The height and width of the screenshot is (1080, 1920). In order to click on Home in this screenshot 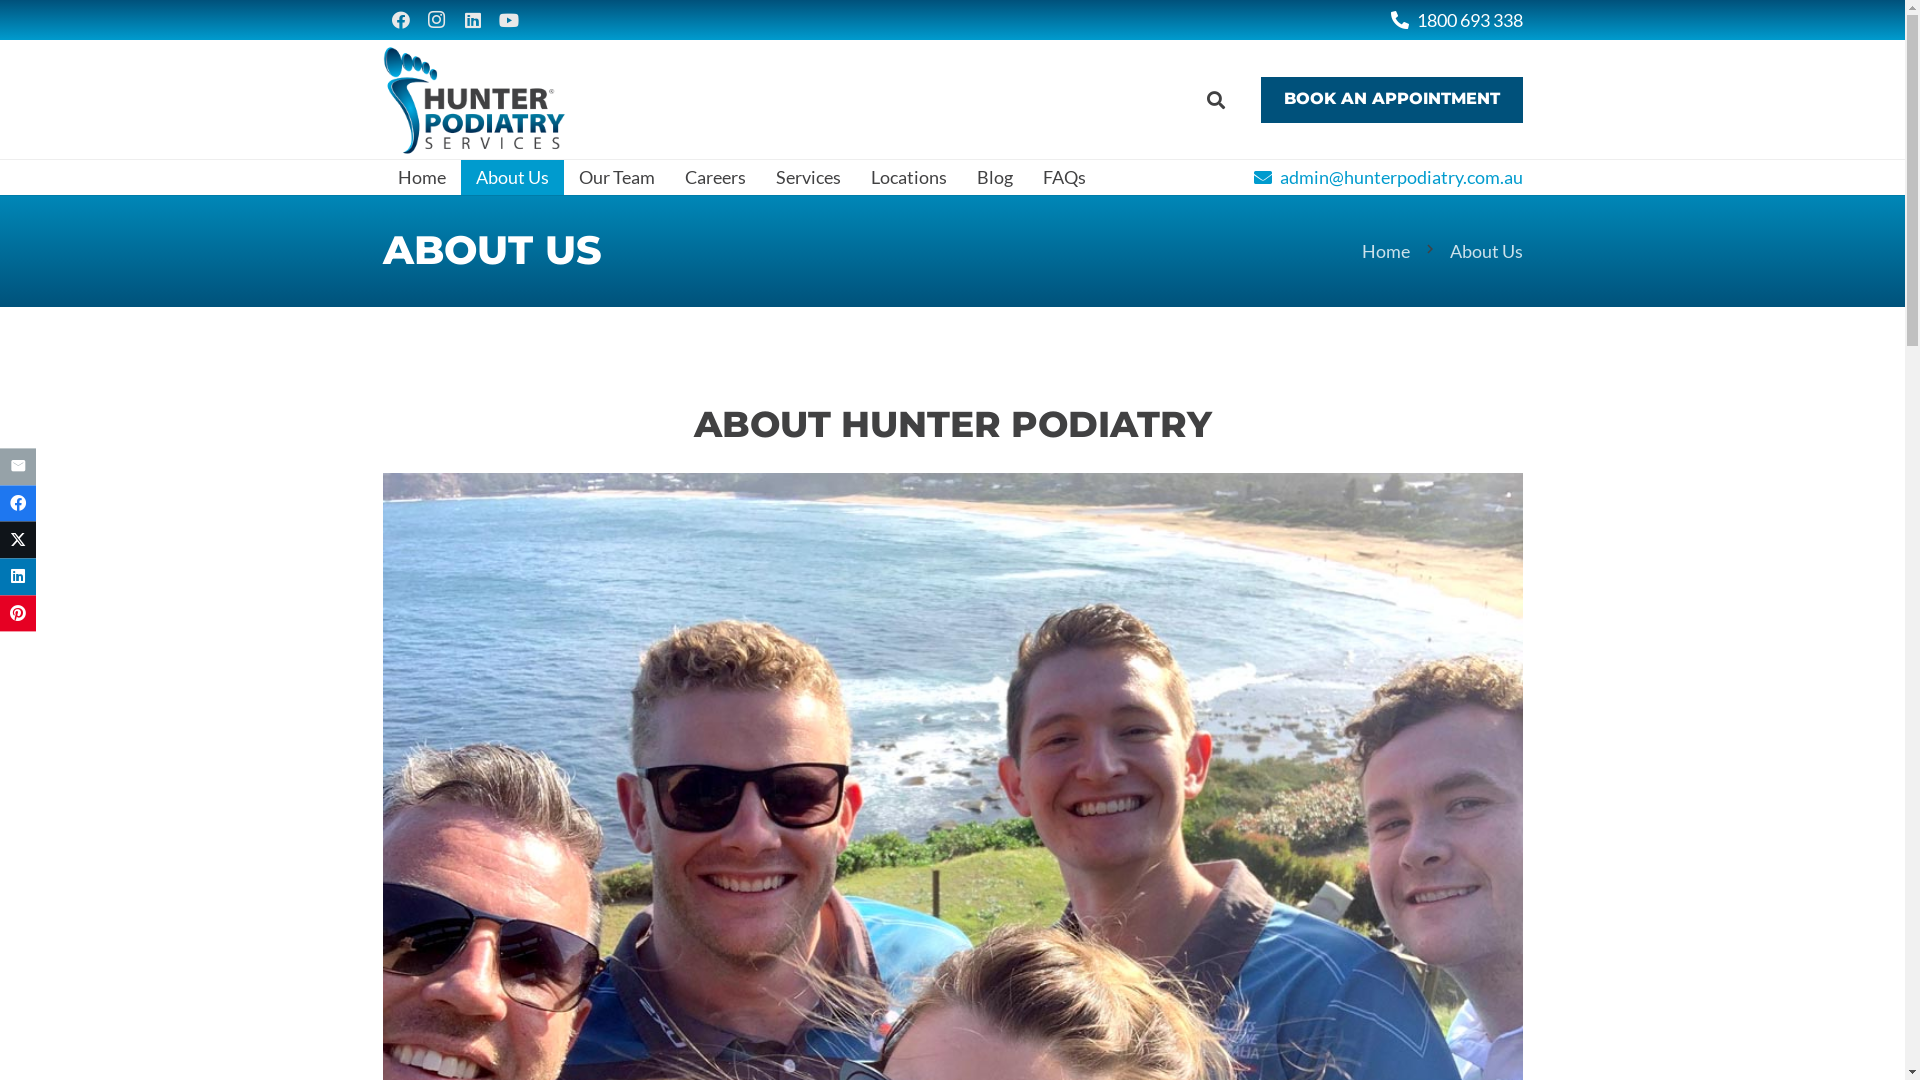, I will do `click(1386, 251)`.